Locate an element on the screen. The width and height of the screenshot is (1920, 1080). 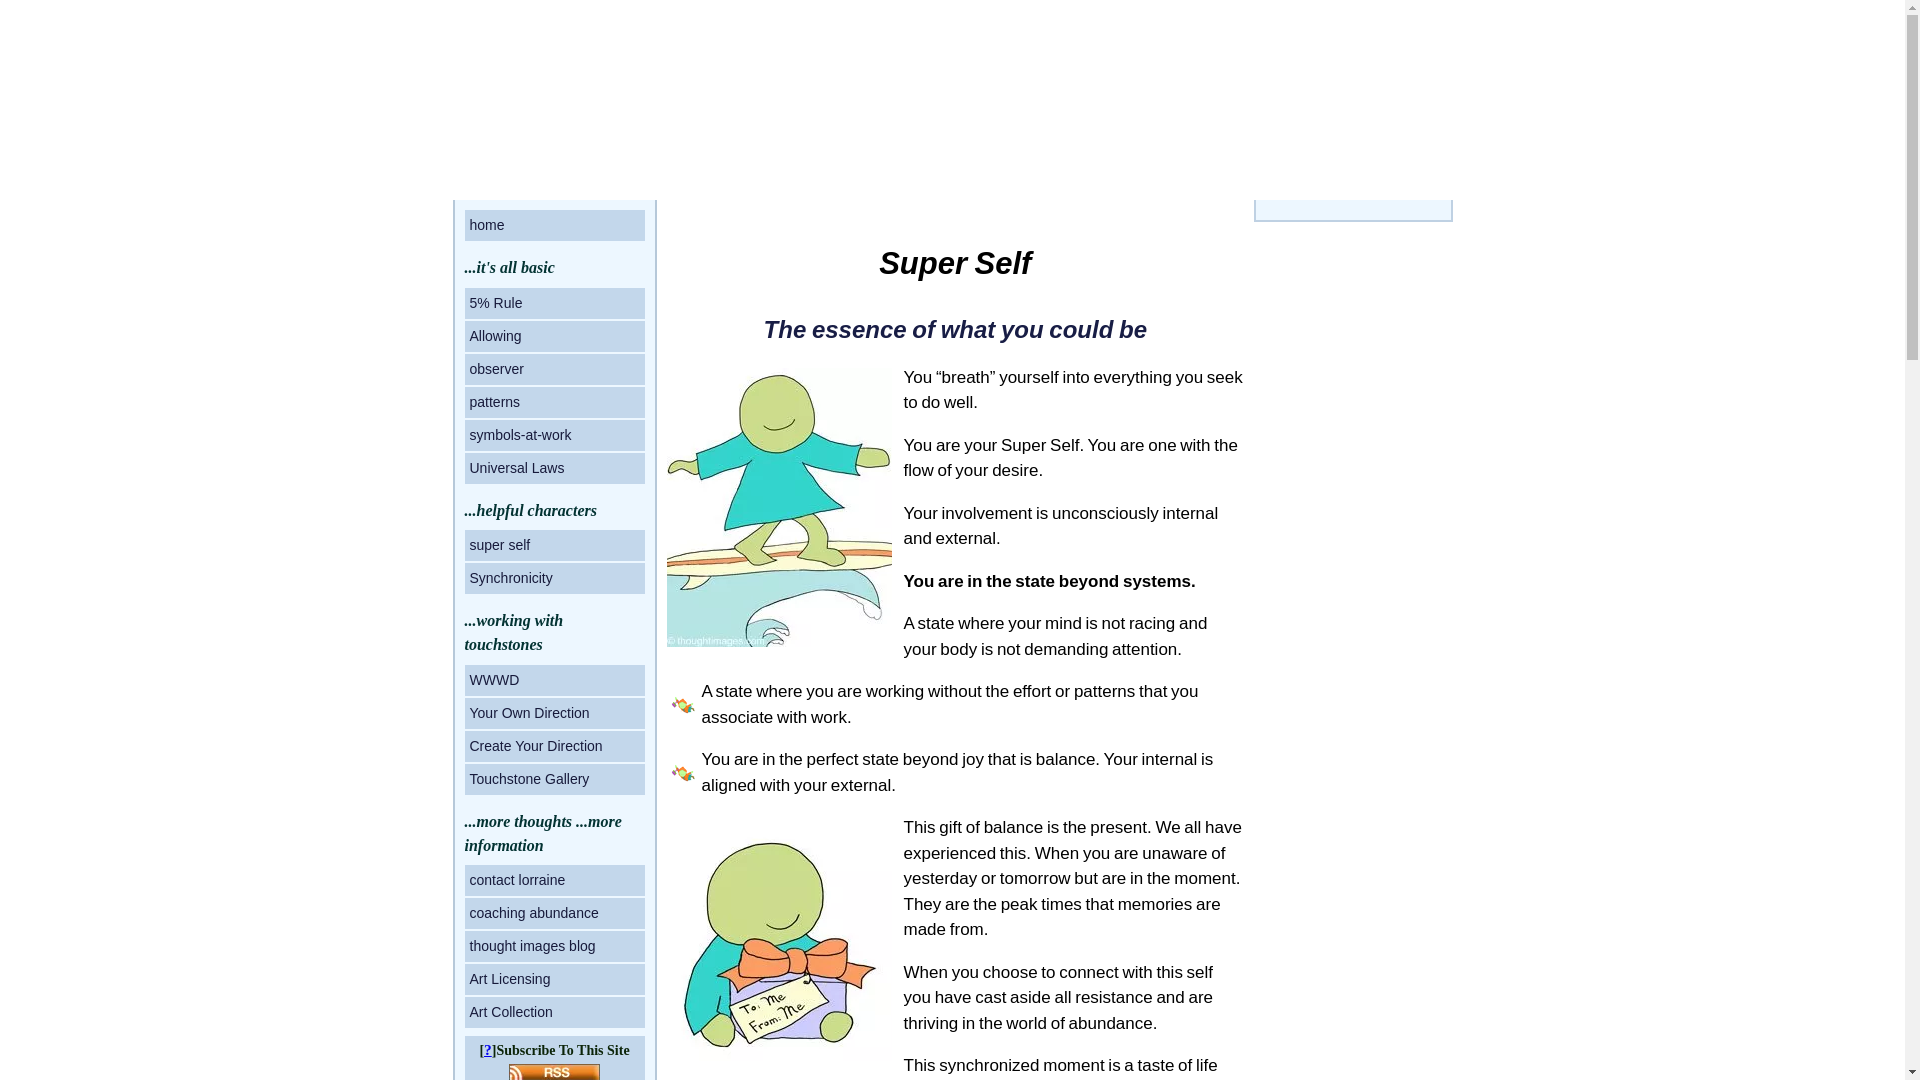
home is located at coordinates (554, 224).